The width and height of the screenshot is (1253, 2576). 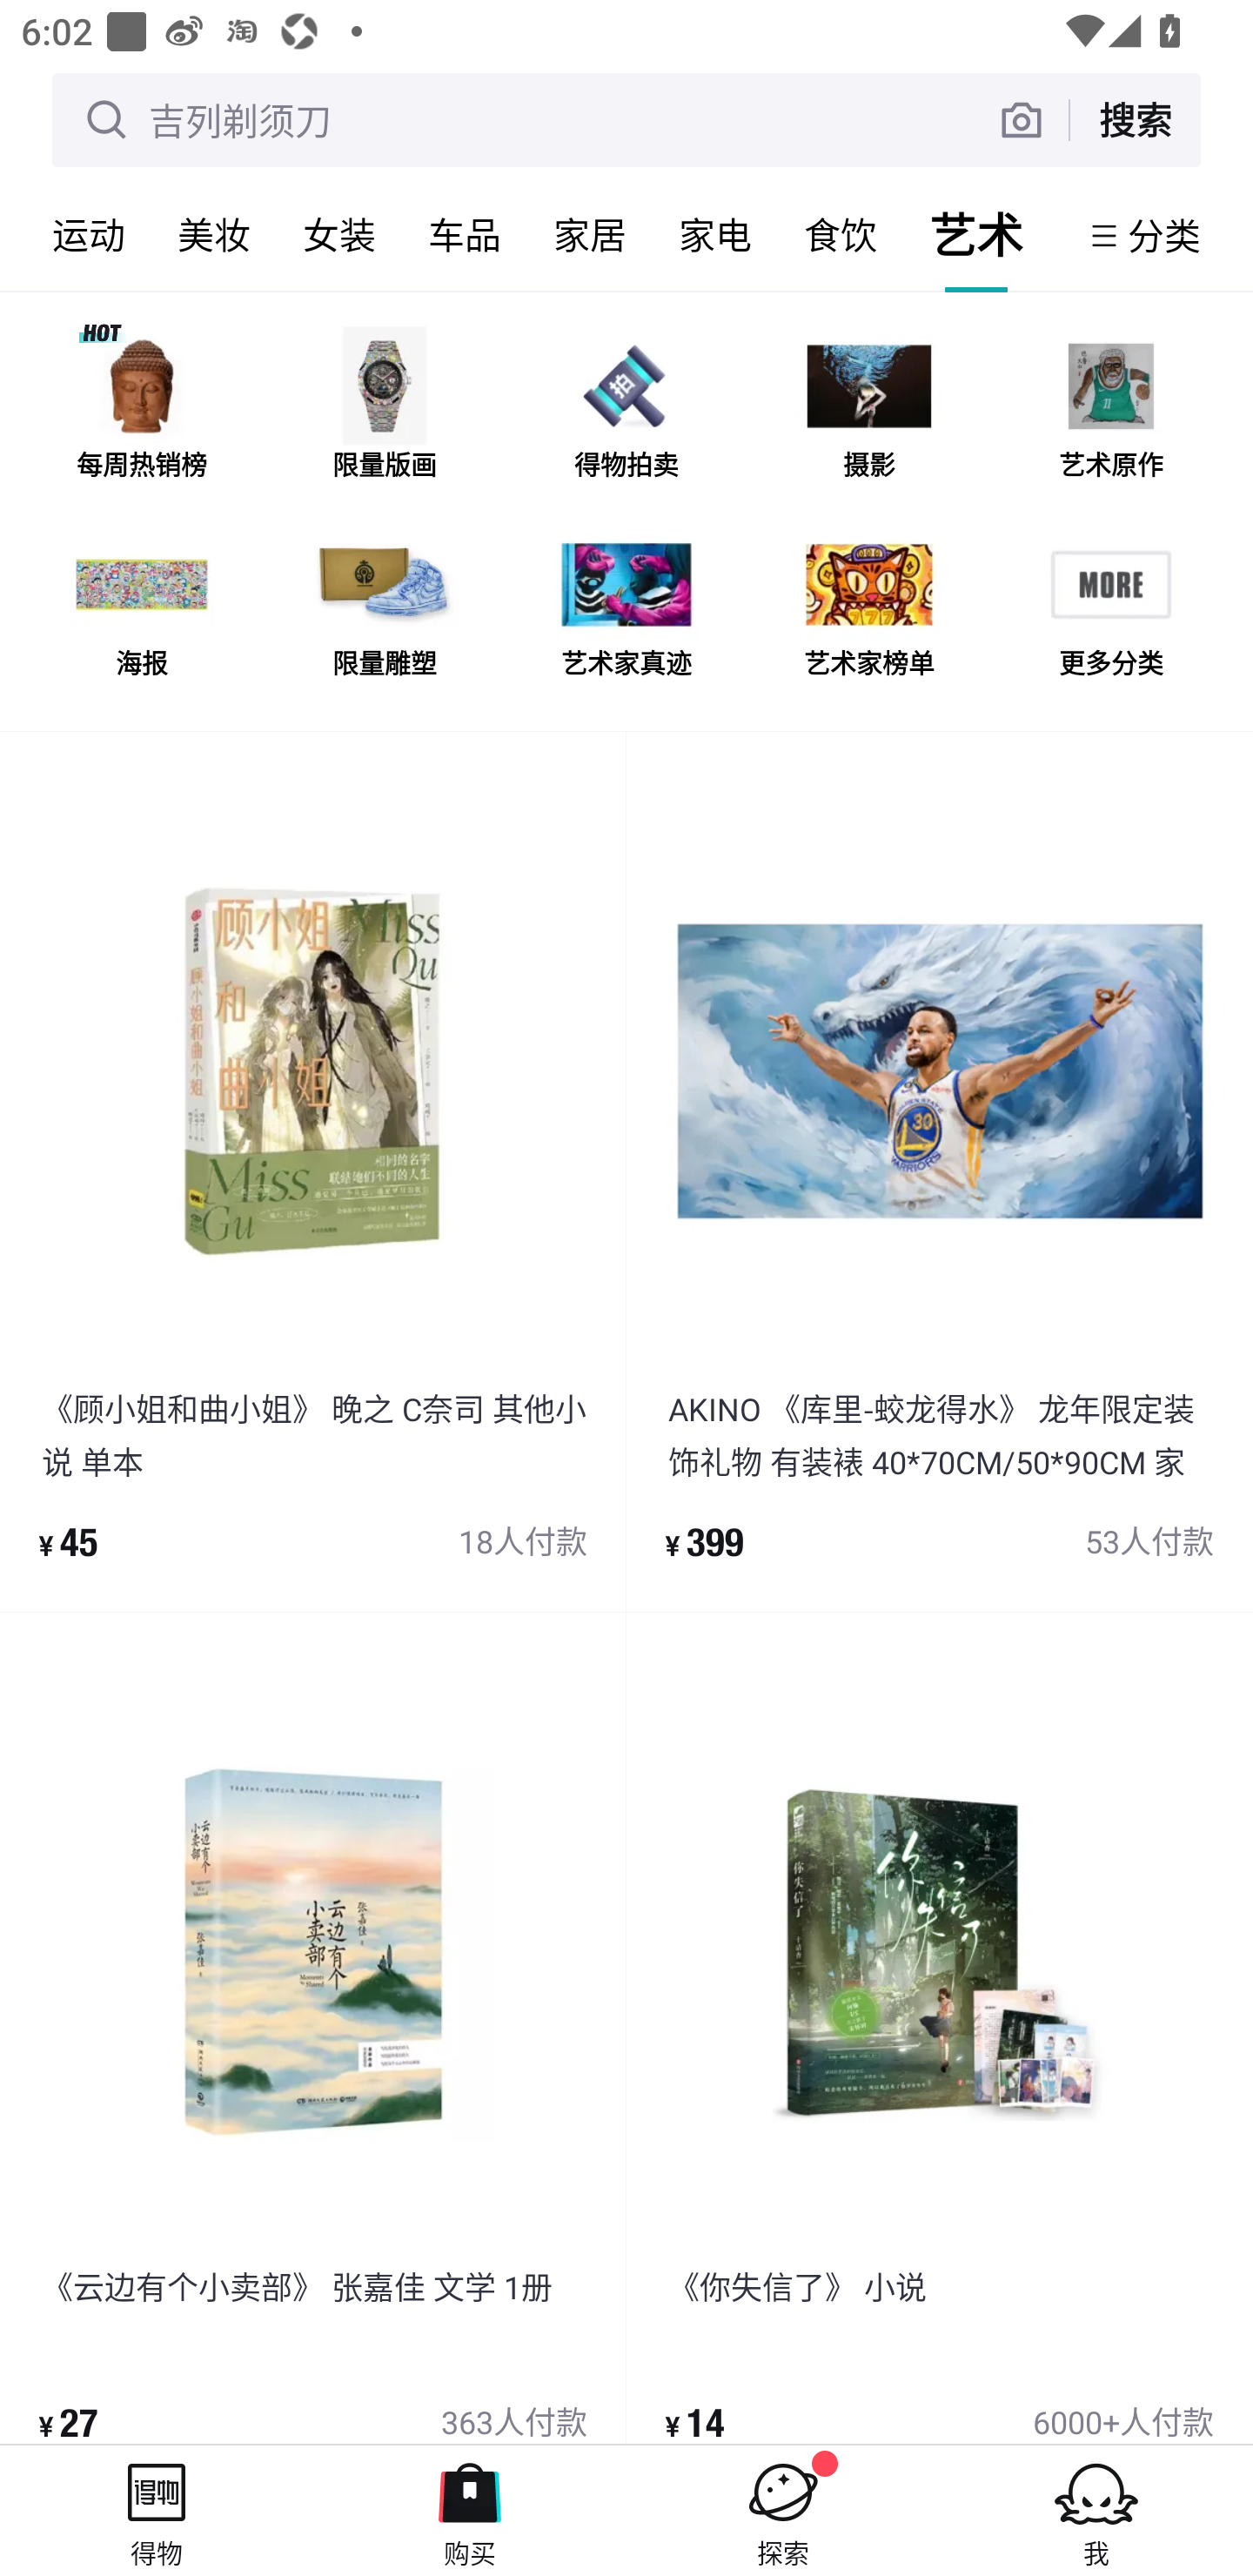 What do you see at coordinates (465, 235) in the screenshot?
I see `车品` at bounding box center [465, 235].